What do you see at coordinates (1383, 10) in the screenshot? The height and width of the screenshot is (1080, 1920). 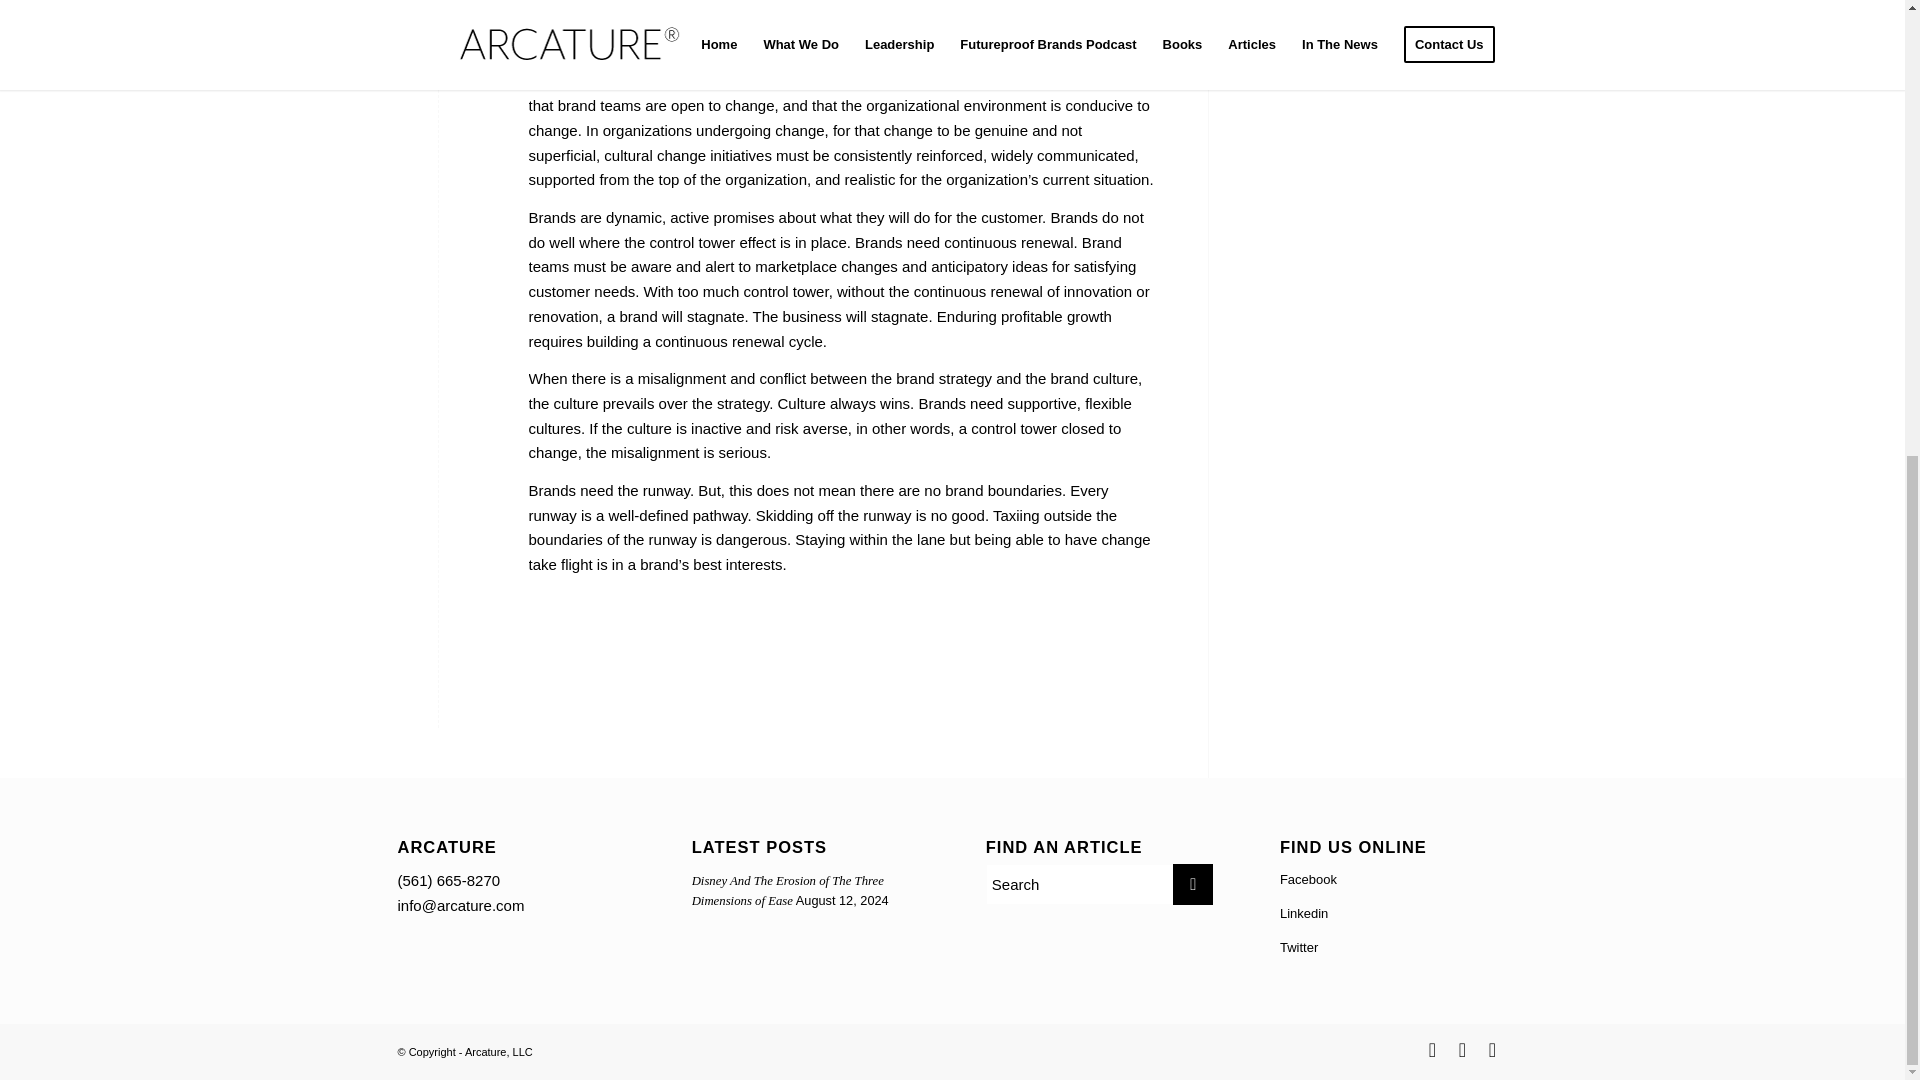 I see `Linkedin` at bounding box center [1383, 10].